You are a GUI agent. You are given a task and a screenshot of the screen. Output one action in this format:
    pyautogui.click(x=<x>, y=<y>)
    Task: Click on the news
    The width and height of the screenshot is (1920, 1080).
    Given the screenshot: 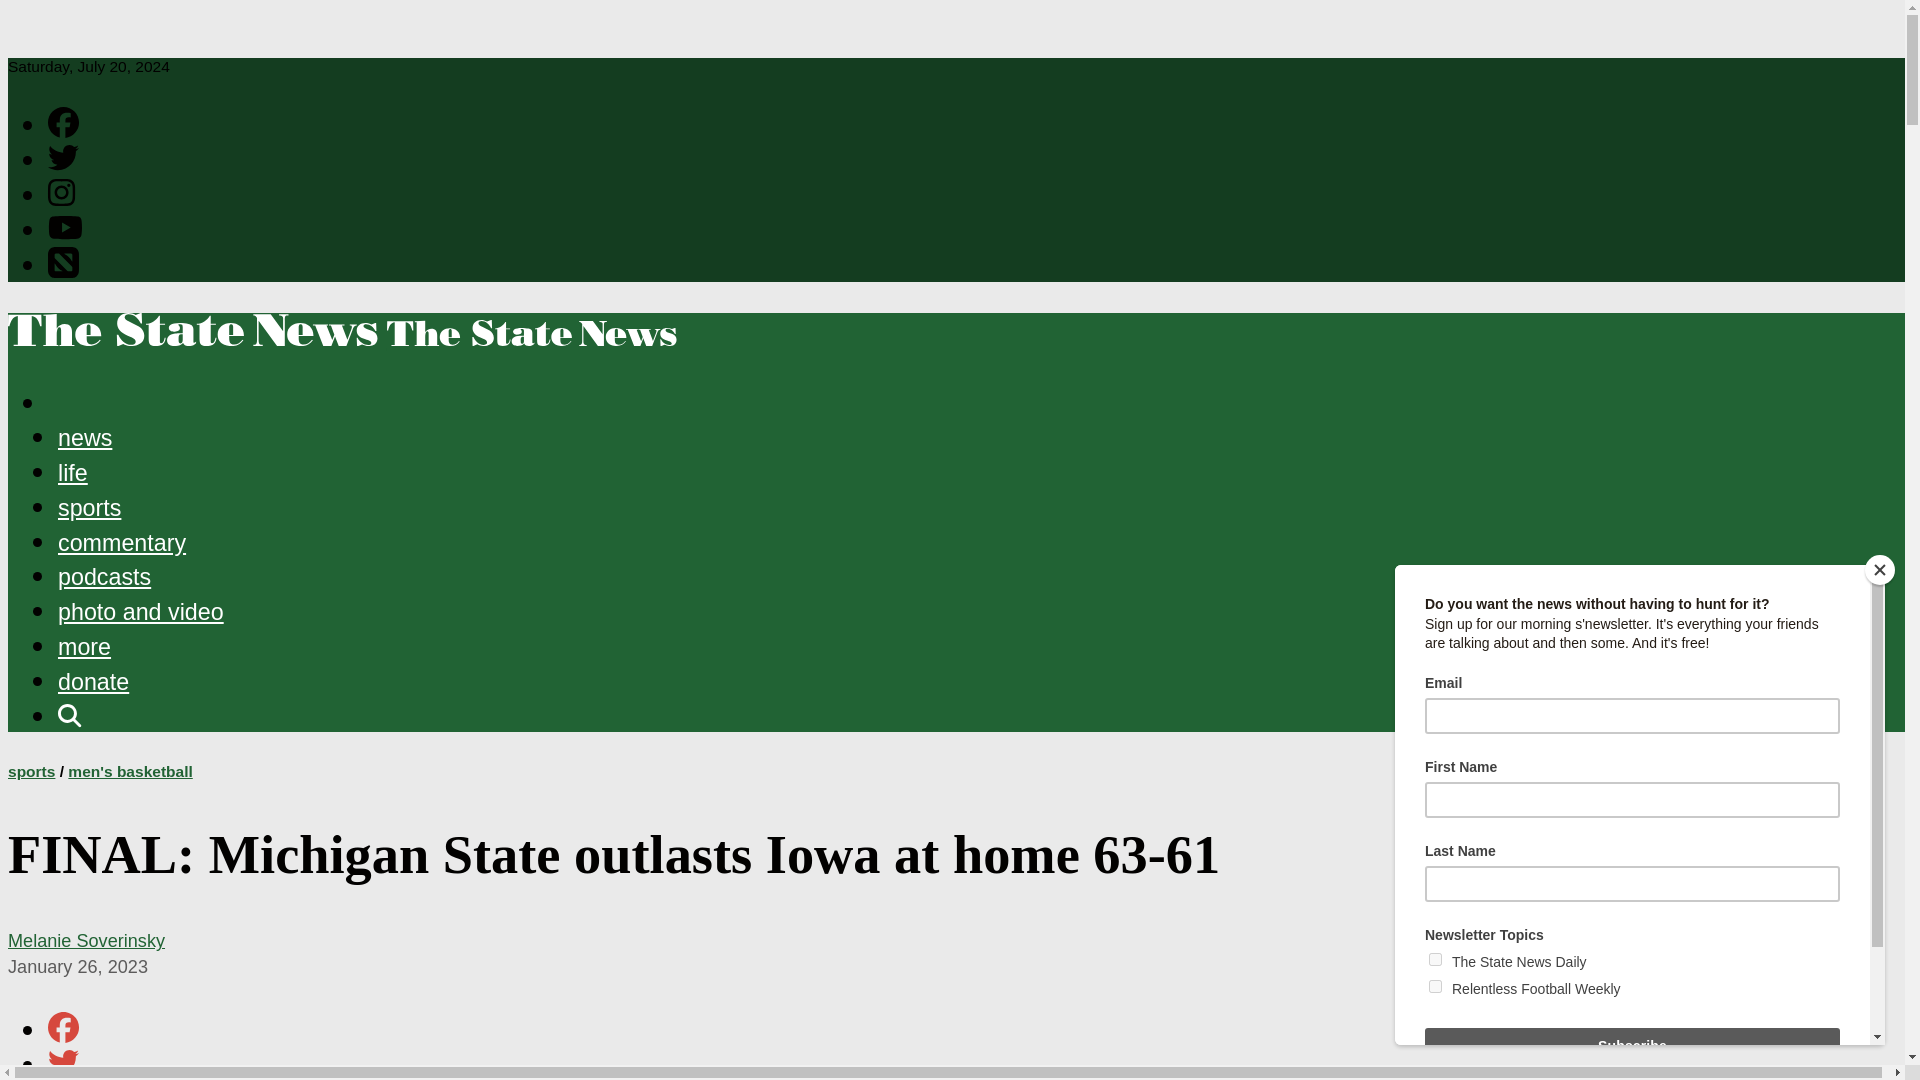 What is the action you would take?
    pyautogui.click(x=84, y=438)
    